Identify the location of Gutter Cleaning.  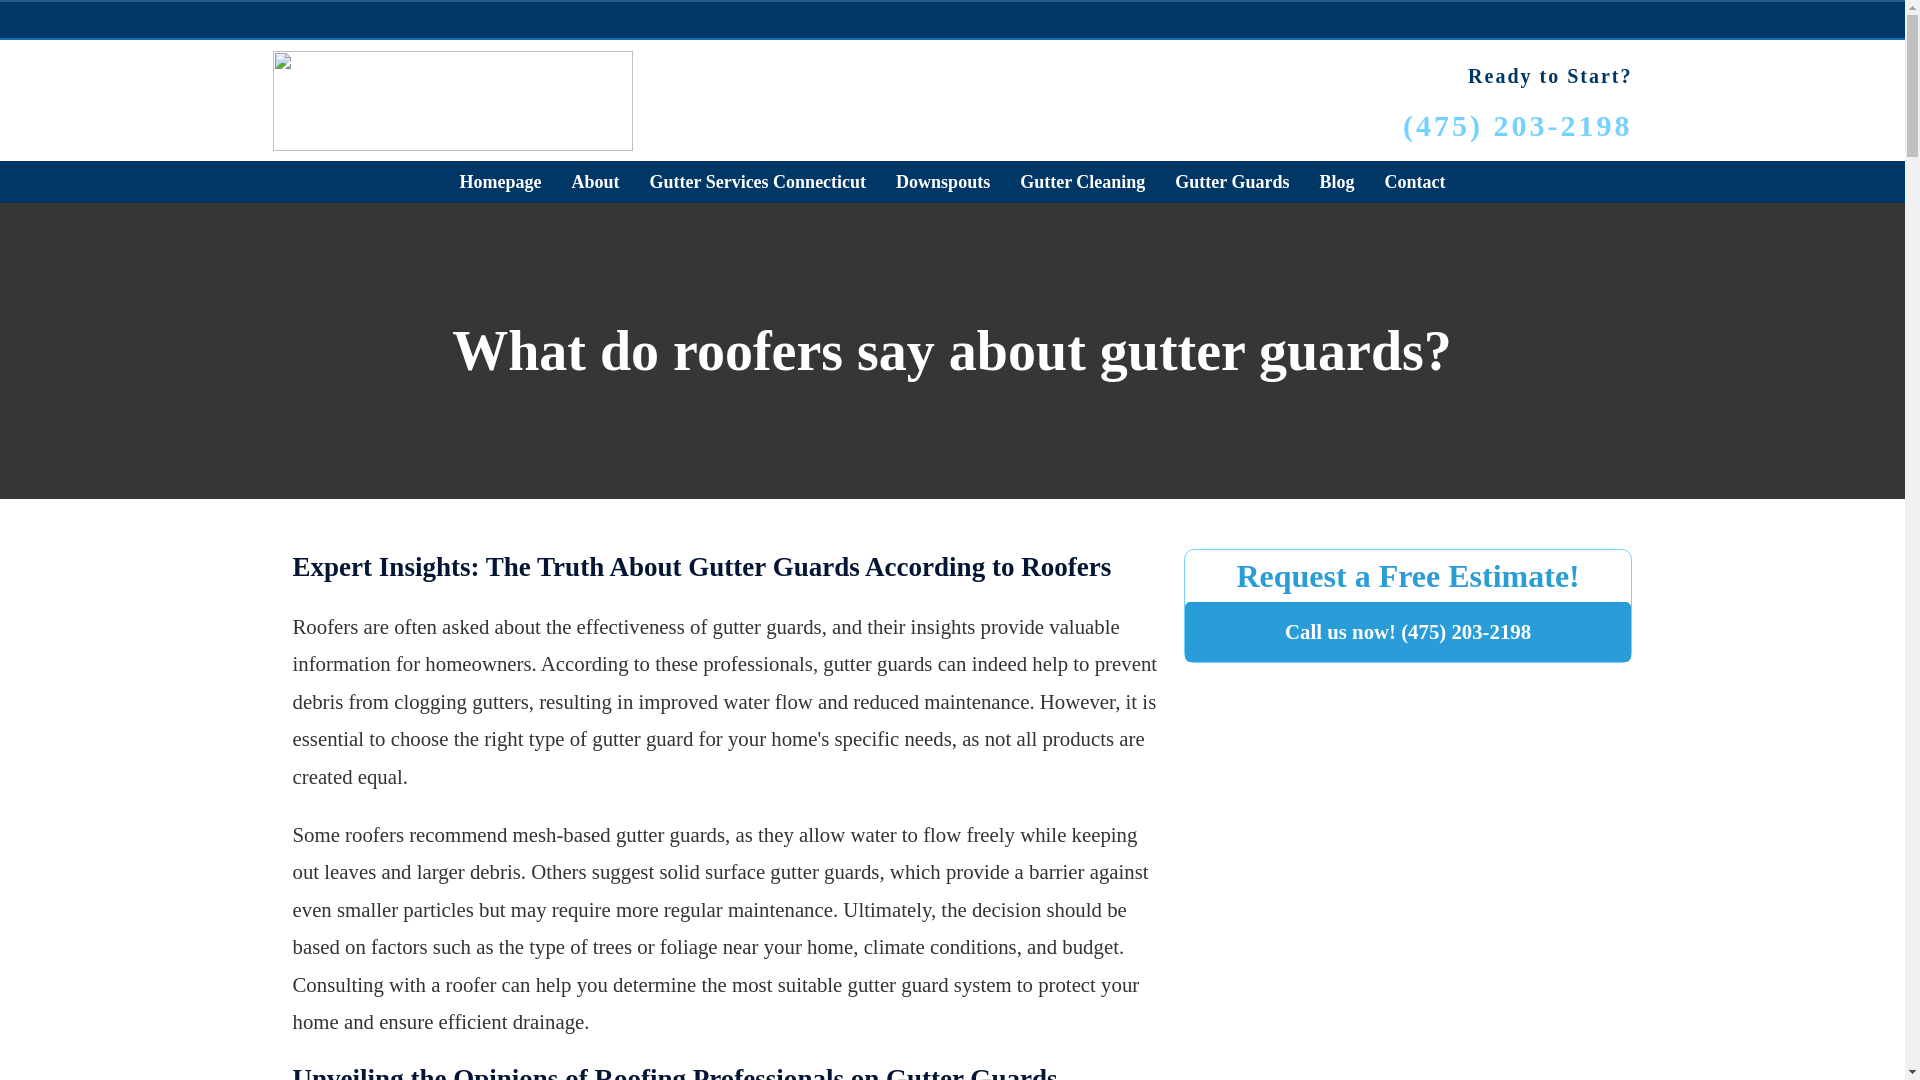
(1082, 182).